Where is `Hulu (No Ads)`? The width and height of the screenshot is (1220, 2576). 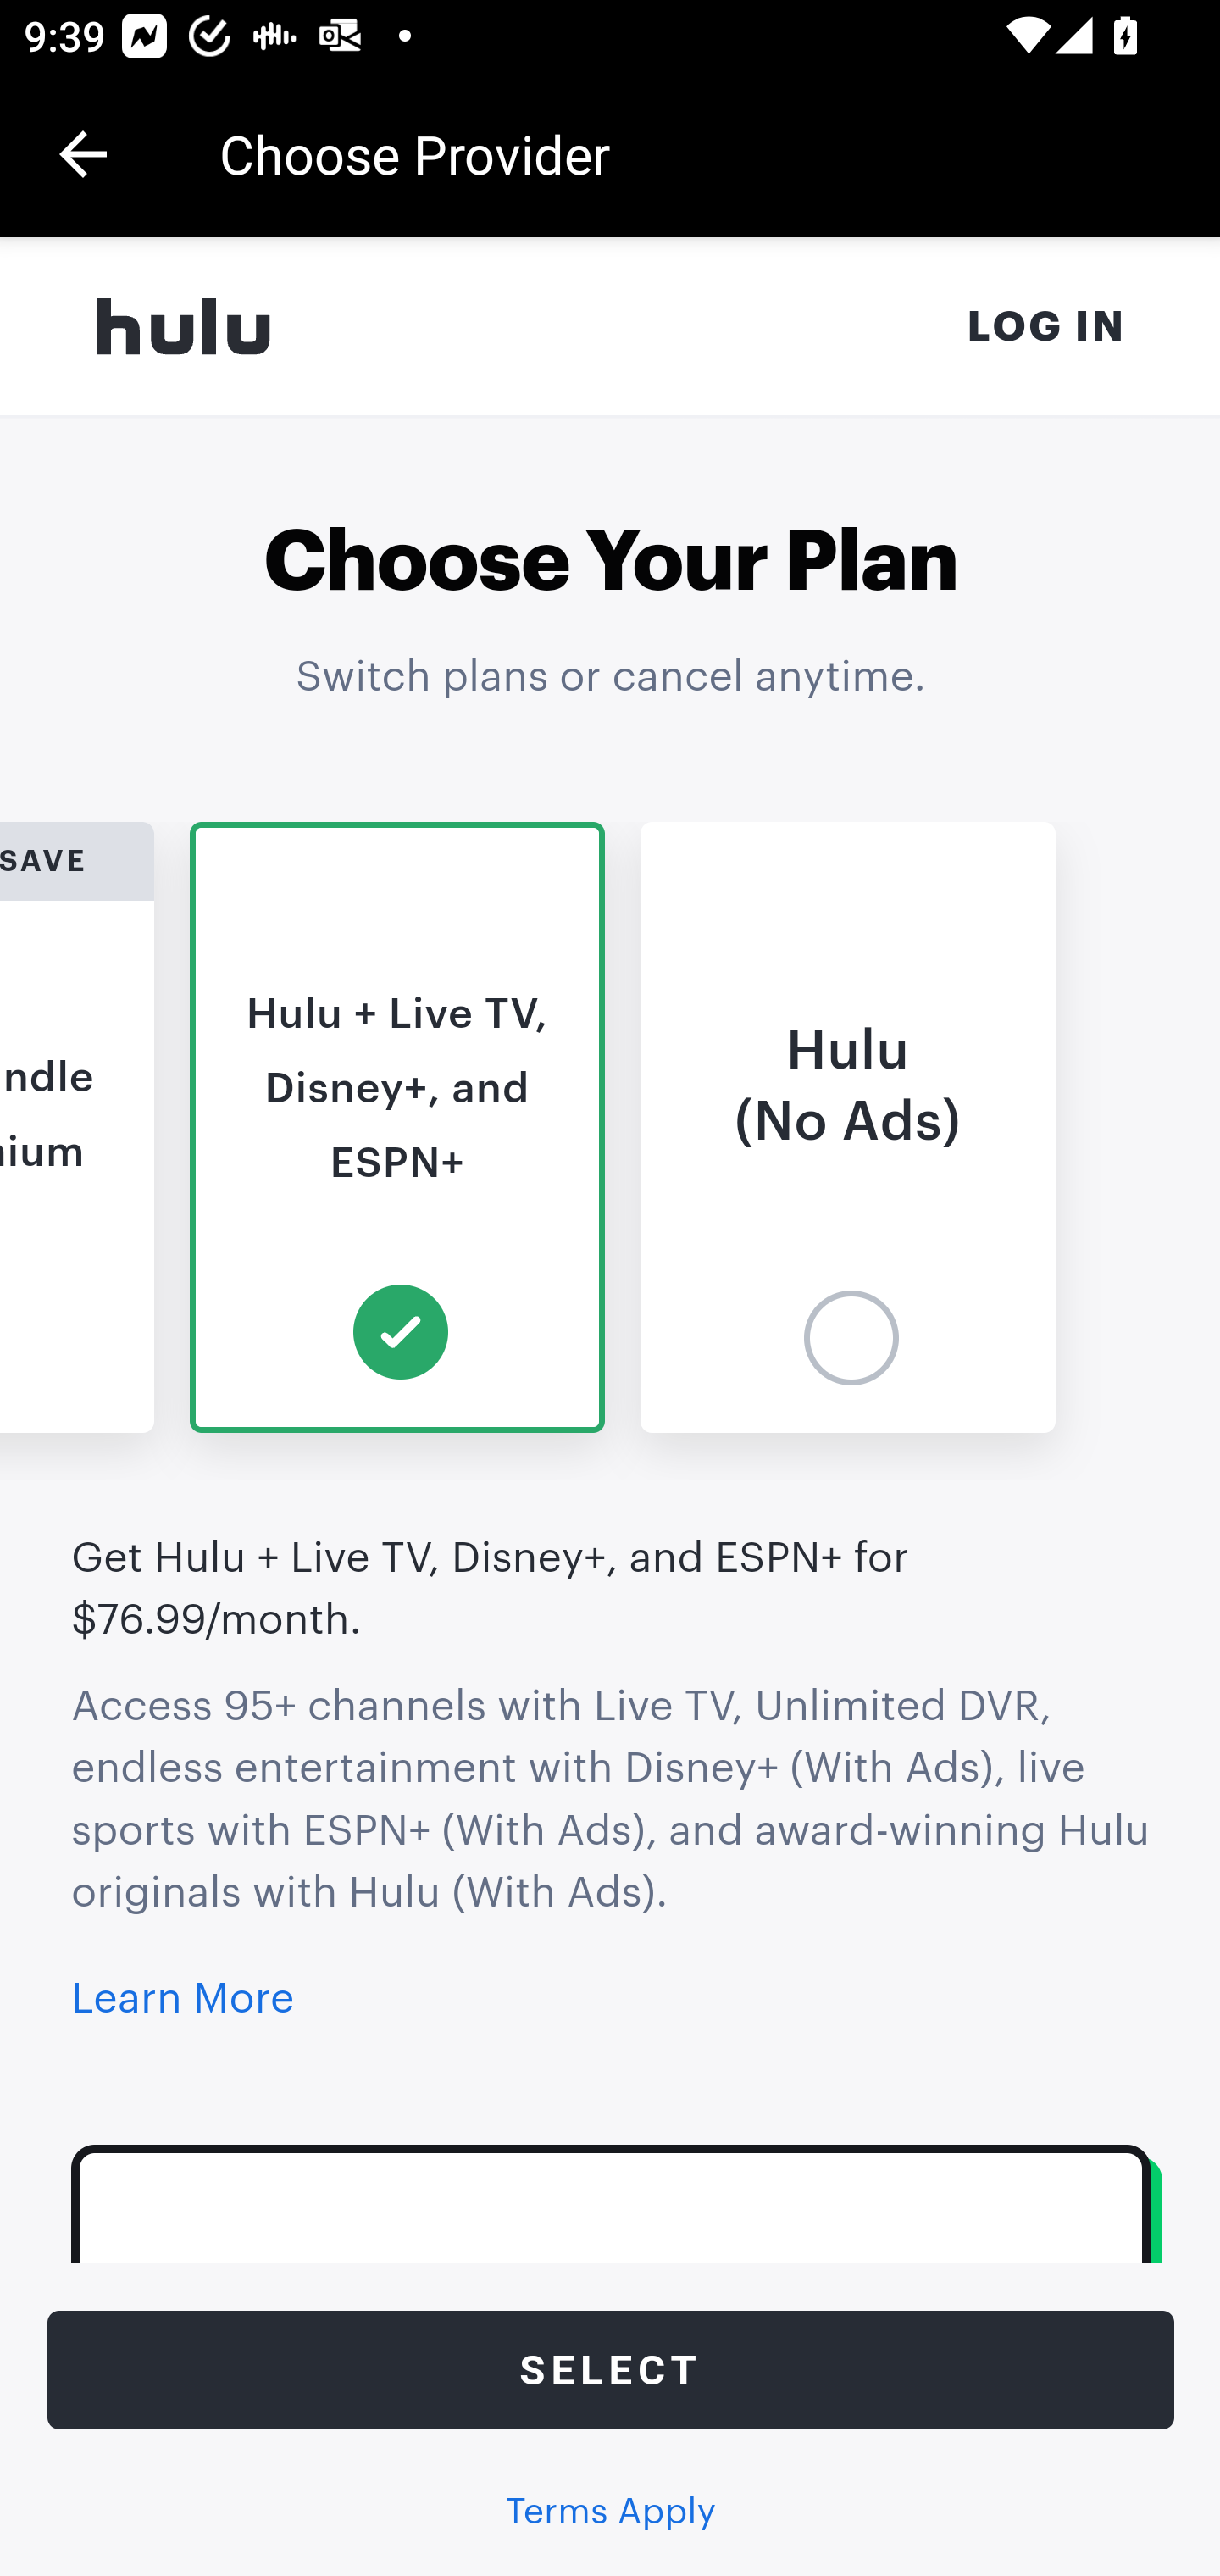
Hulu (No Ads) is located at coordinates (849, 1127).